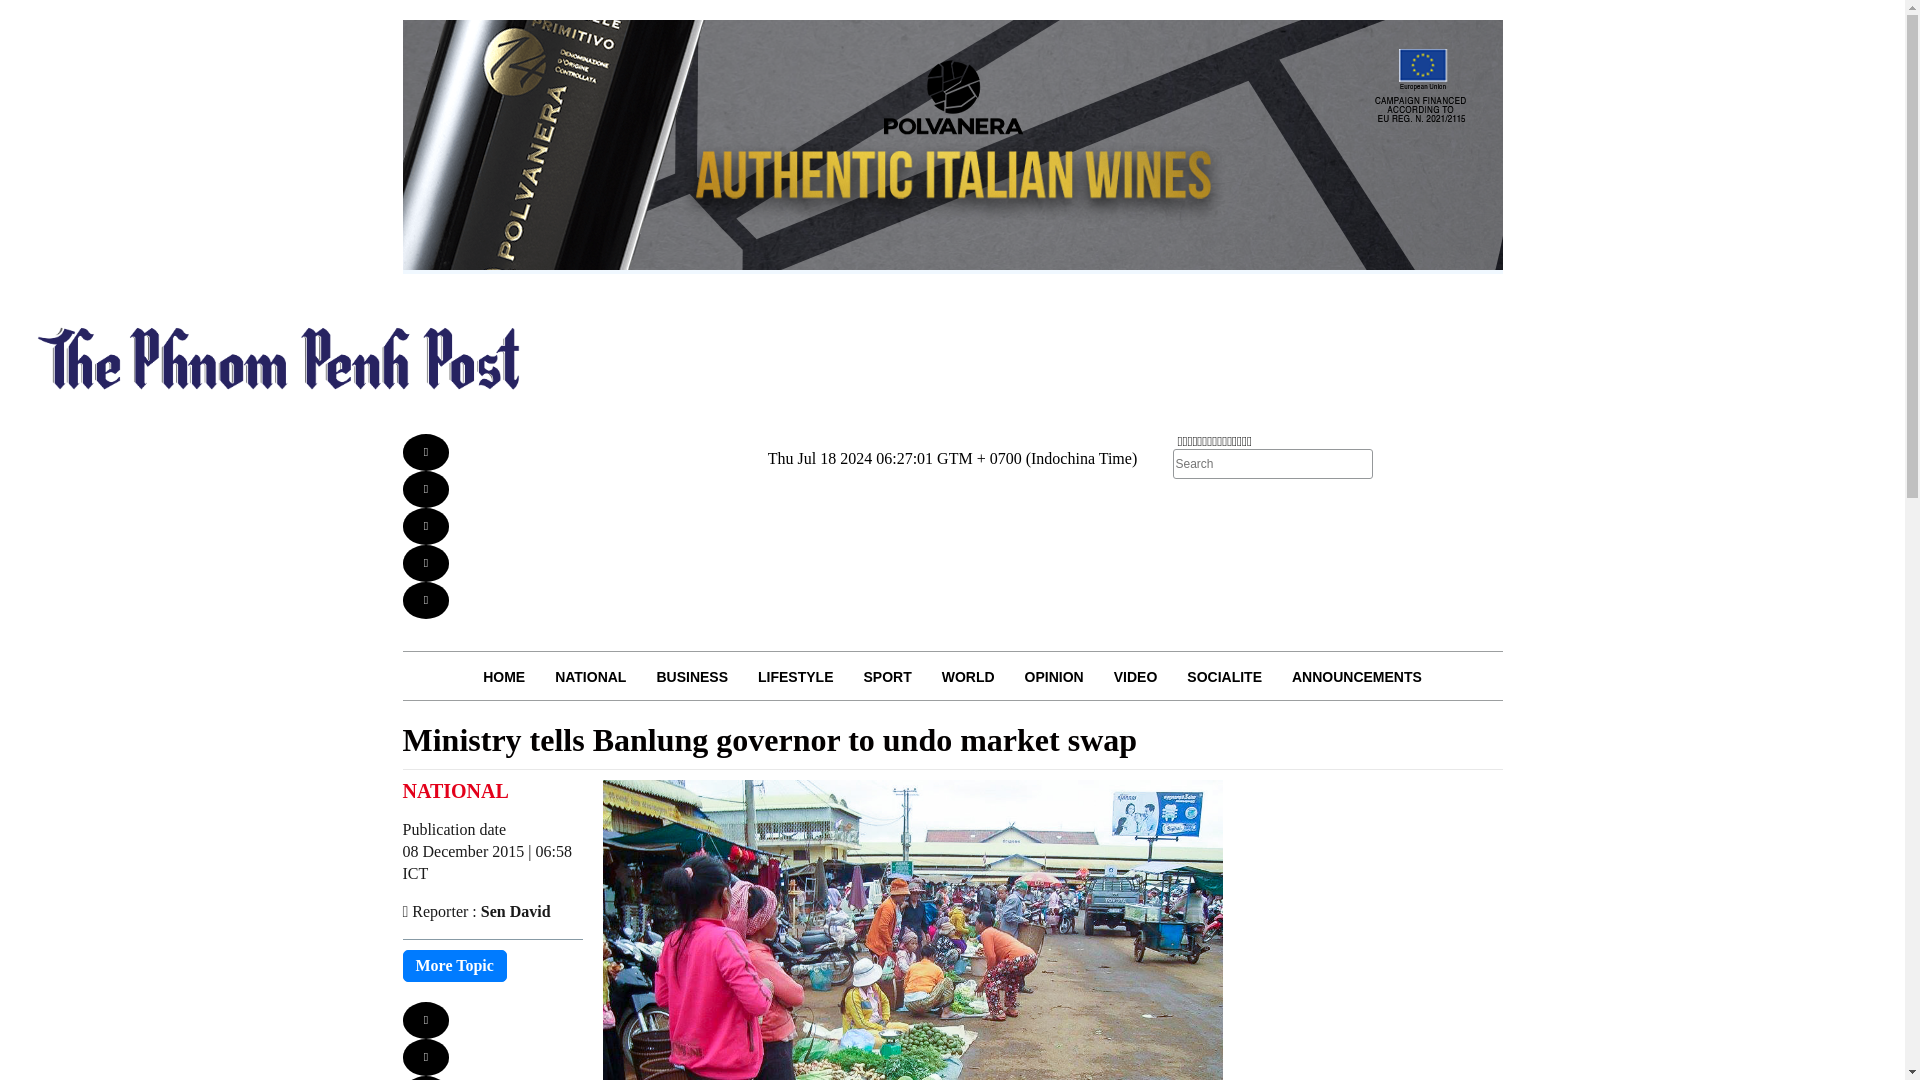 Image resolution: width=1920 pixels, height=1080 pixels. I want to click on SOCIALITE, so click(1224, 676).